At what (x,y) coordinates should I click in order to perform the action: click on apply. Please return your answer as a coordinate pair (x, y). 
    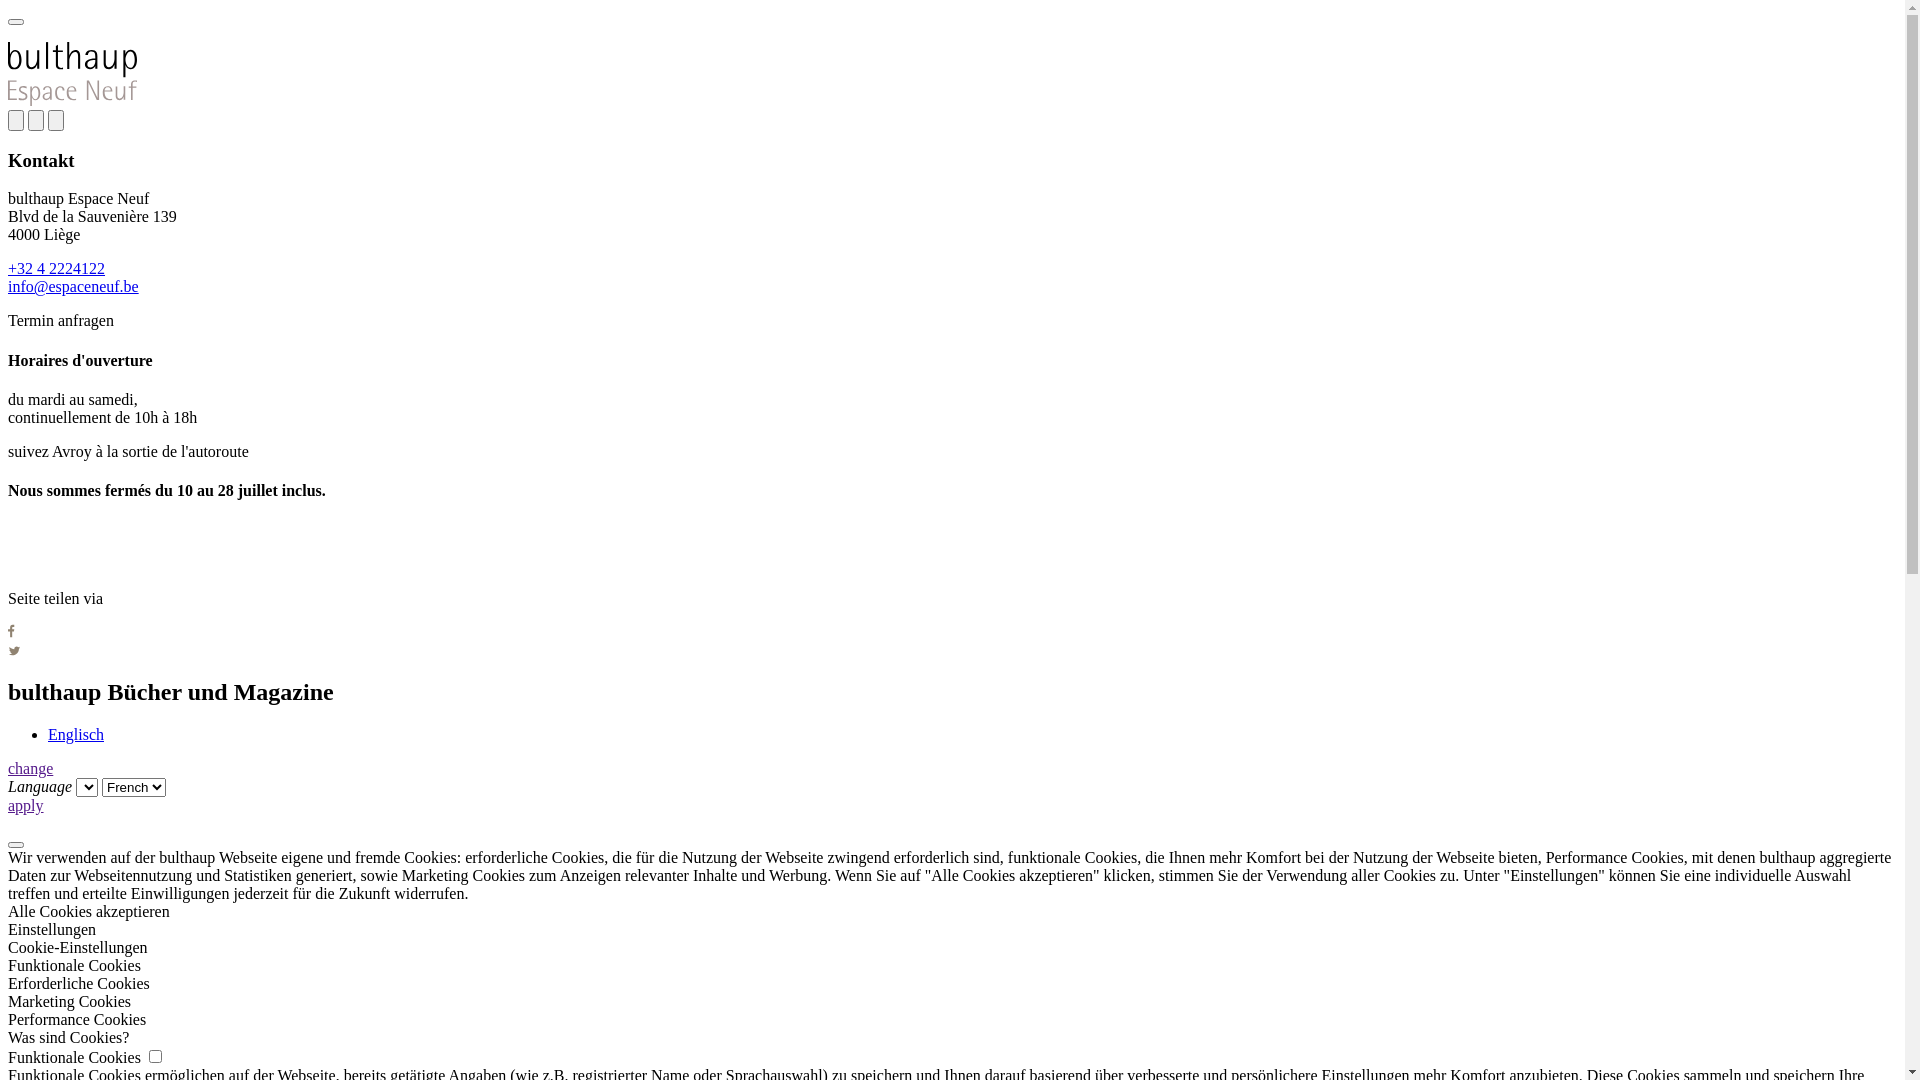
    Looking at the image, I should click on (26, 806).